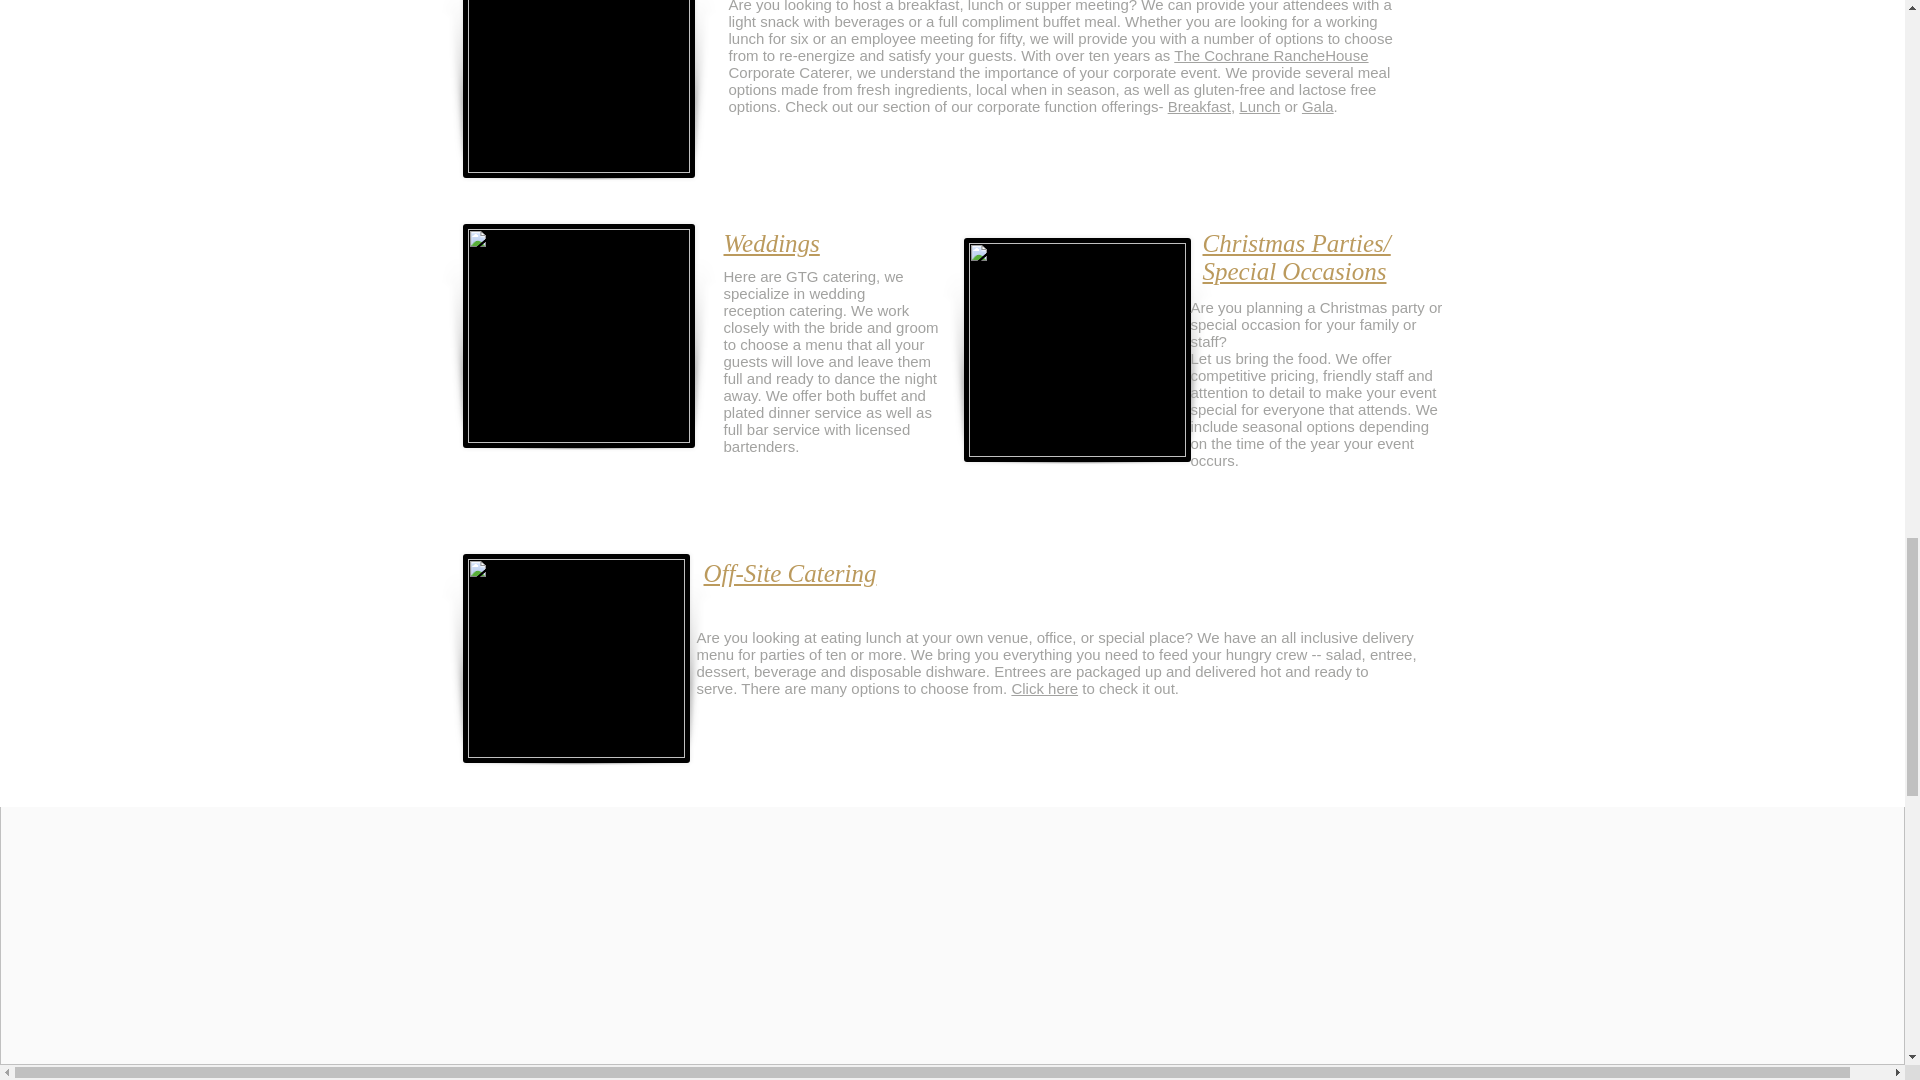 The height and width of the screenshot is (1080, 1920). Describe the element at coordinates (1198, 106) in the screenshot. I see `Breakfast` at that location.